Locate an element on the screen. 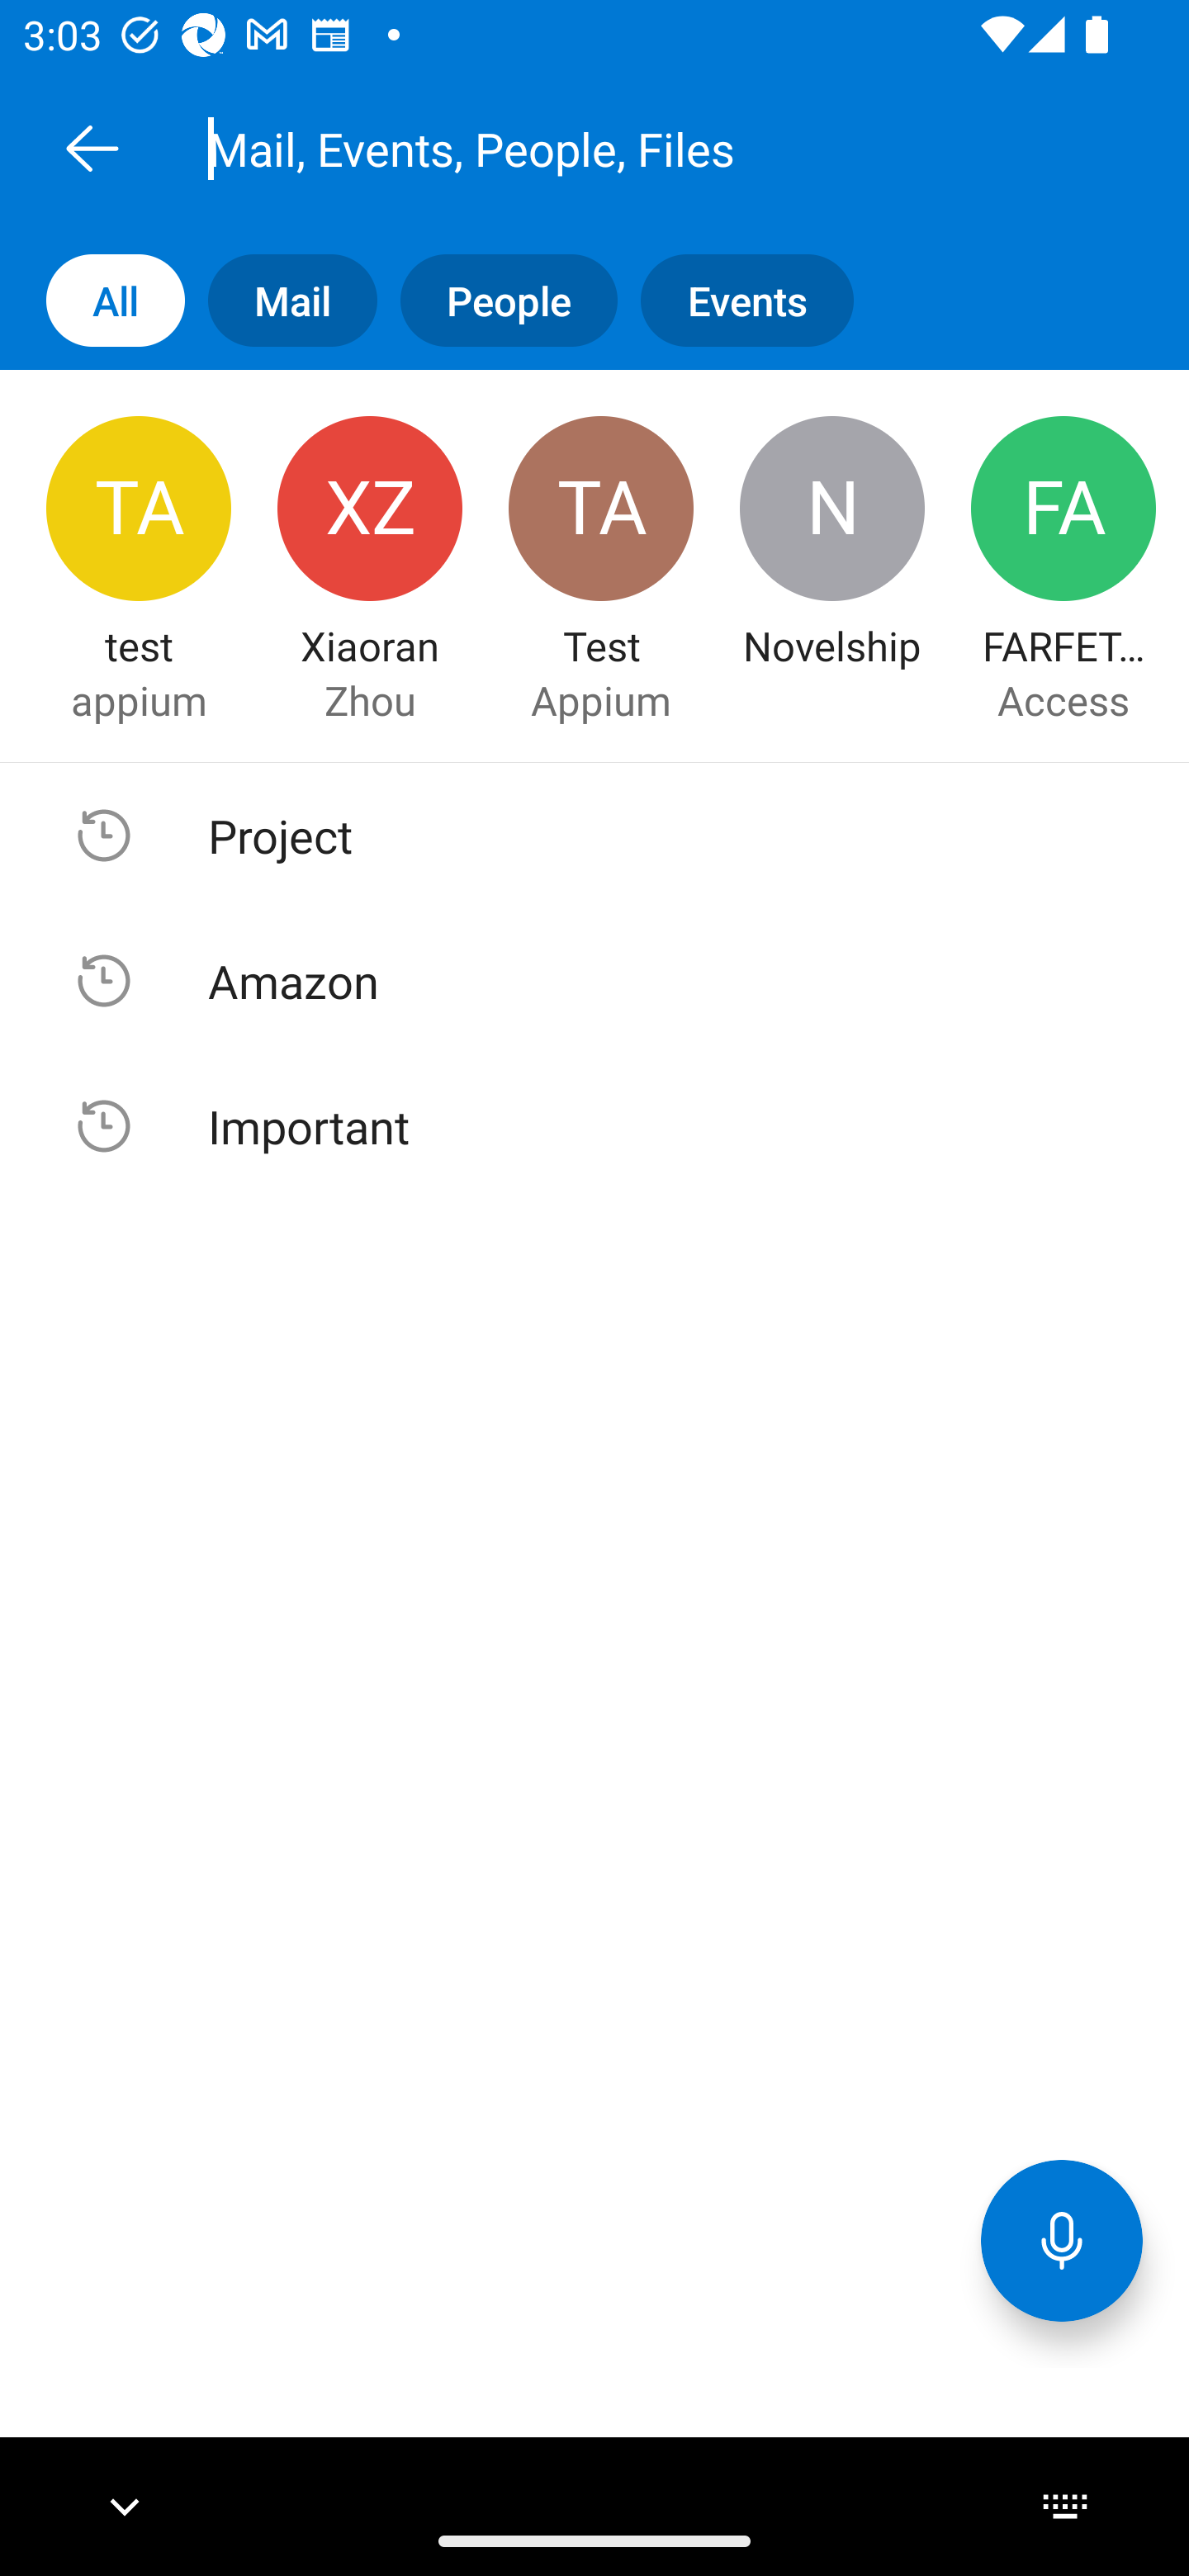 This screenshot has height=2576, width=1189. Mail is located at coordinates (281, 301).